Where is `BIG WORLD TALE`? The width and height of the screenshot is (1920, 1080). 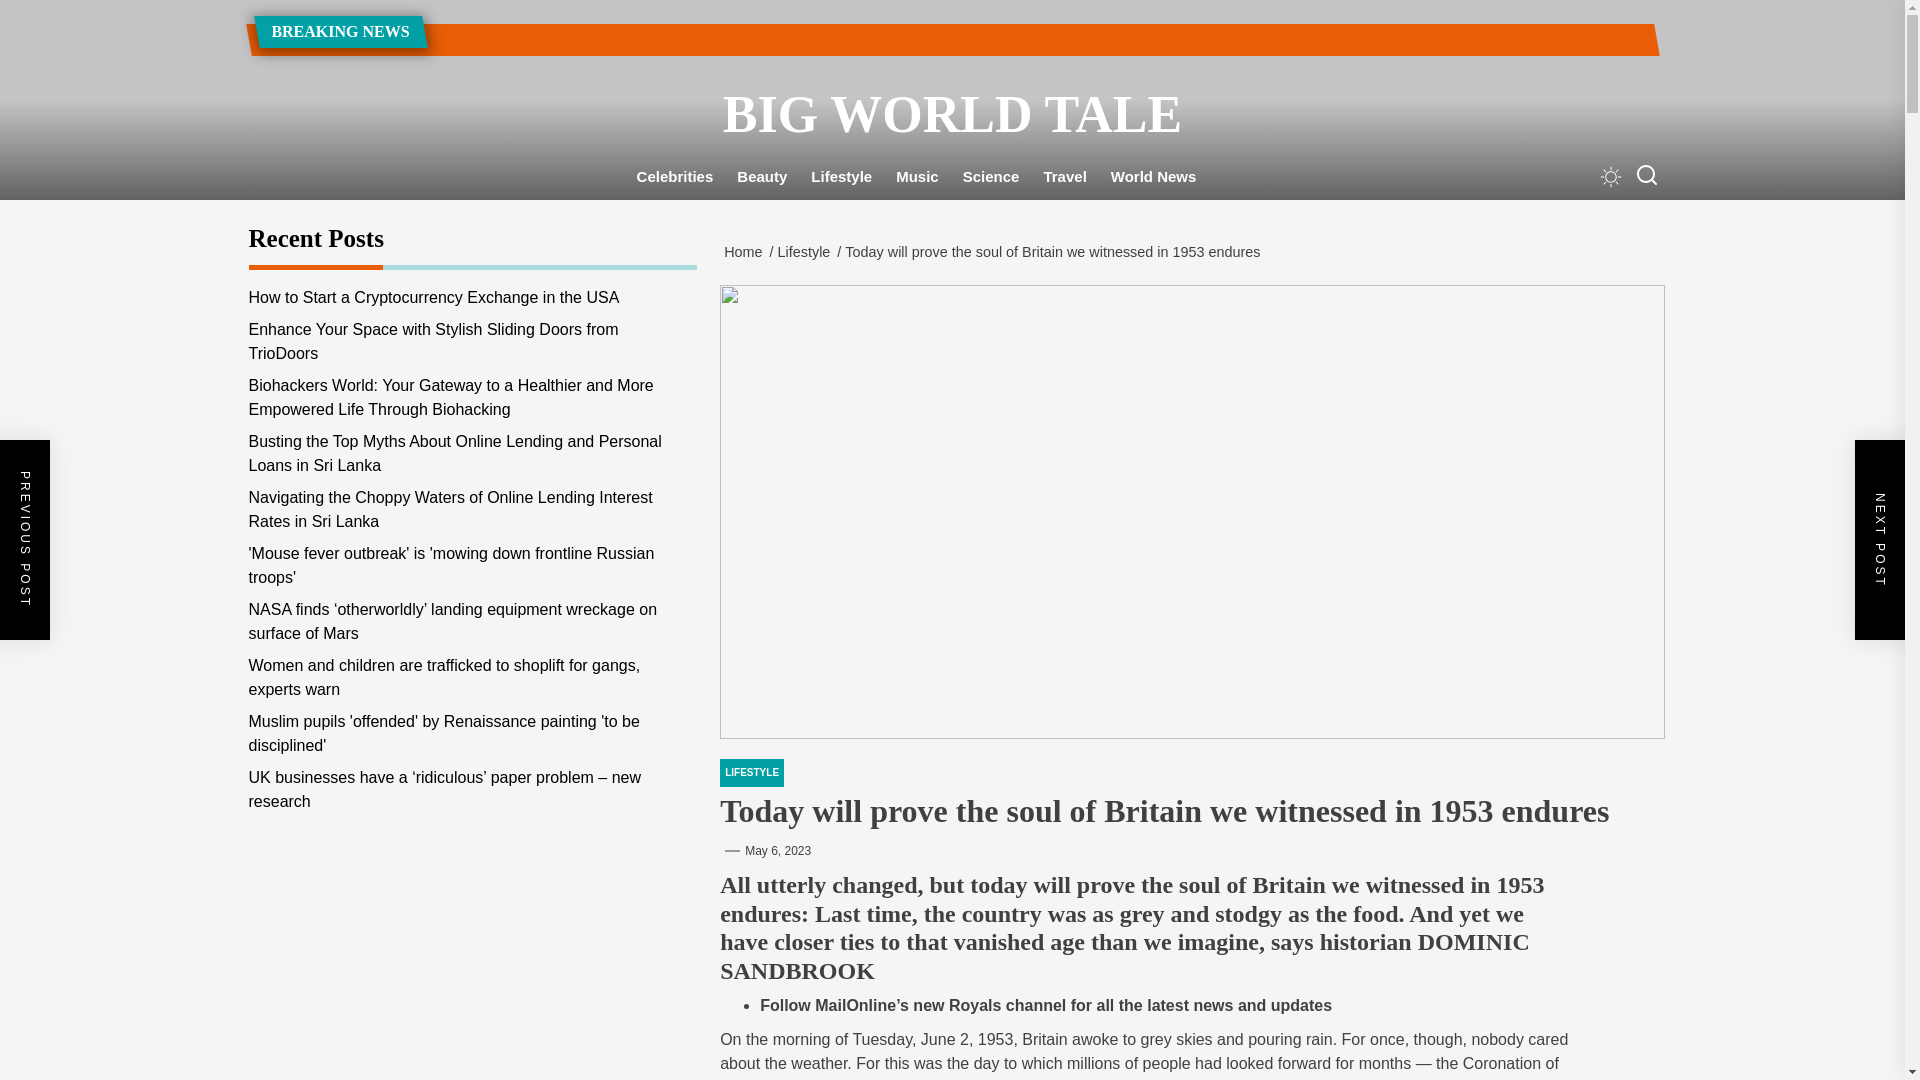 BIG WORLD TALE is located at coordinates (951, 114).